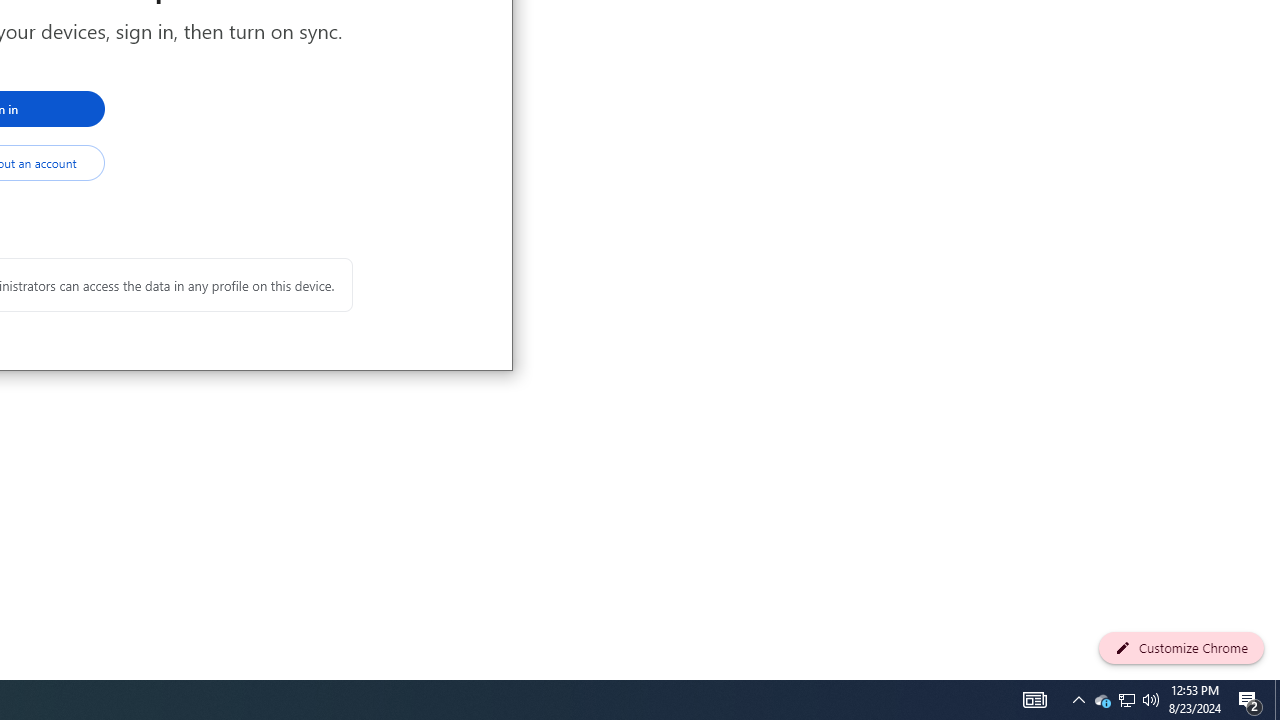 This screenshot has height=720, width=1280. What do you see at coordinates (1102, 700) in the screenshot?
I see `User Promoted Notification Area` at bounding box center [1102, 700].